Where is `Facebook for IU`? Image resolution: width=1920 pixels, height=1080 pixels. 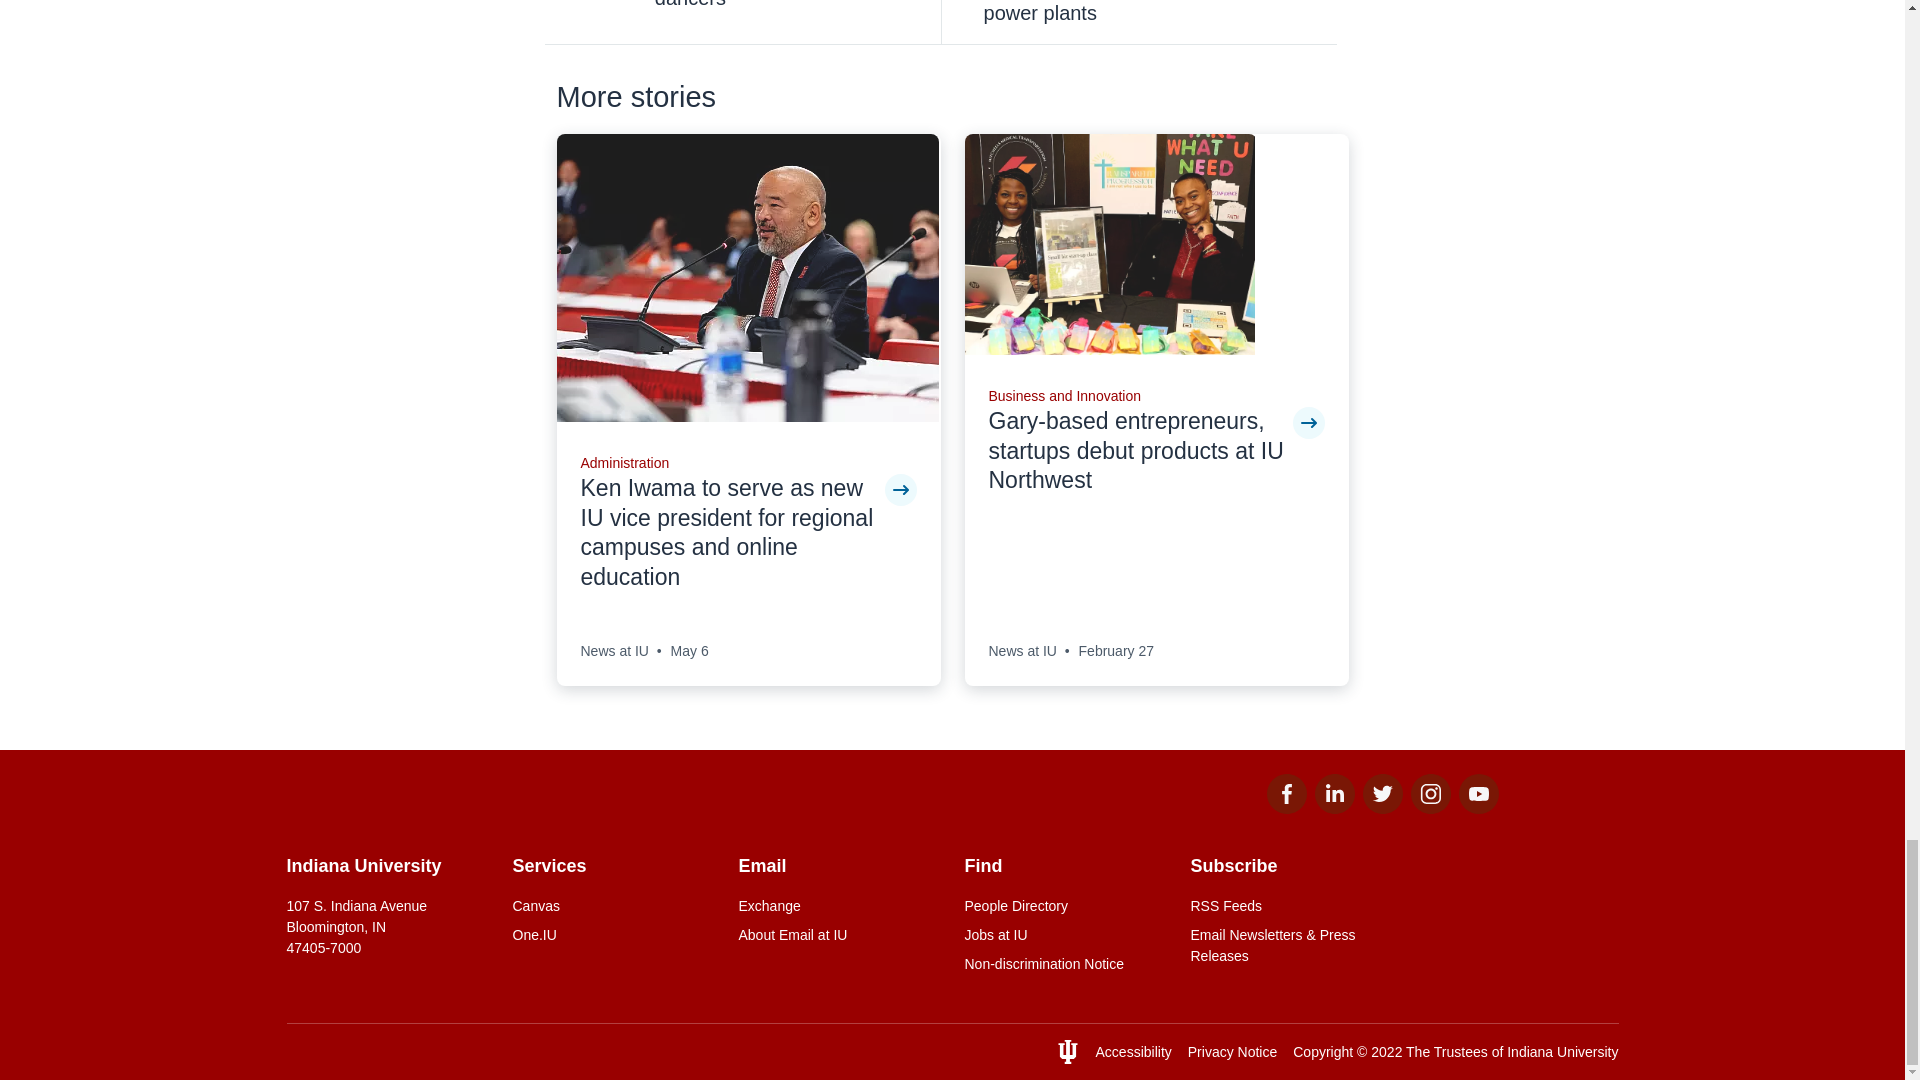 Facebook for IU is located at coordinates (1285, 808).